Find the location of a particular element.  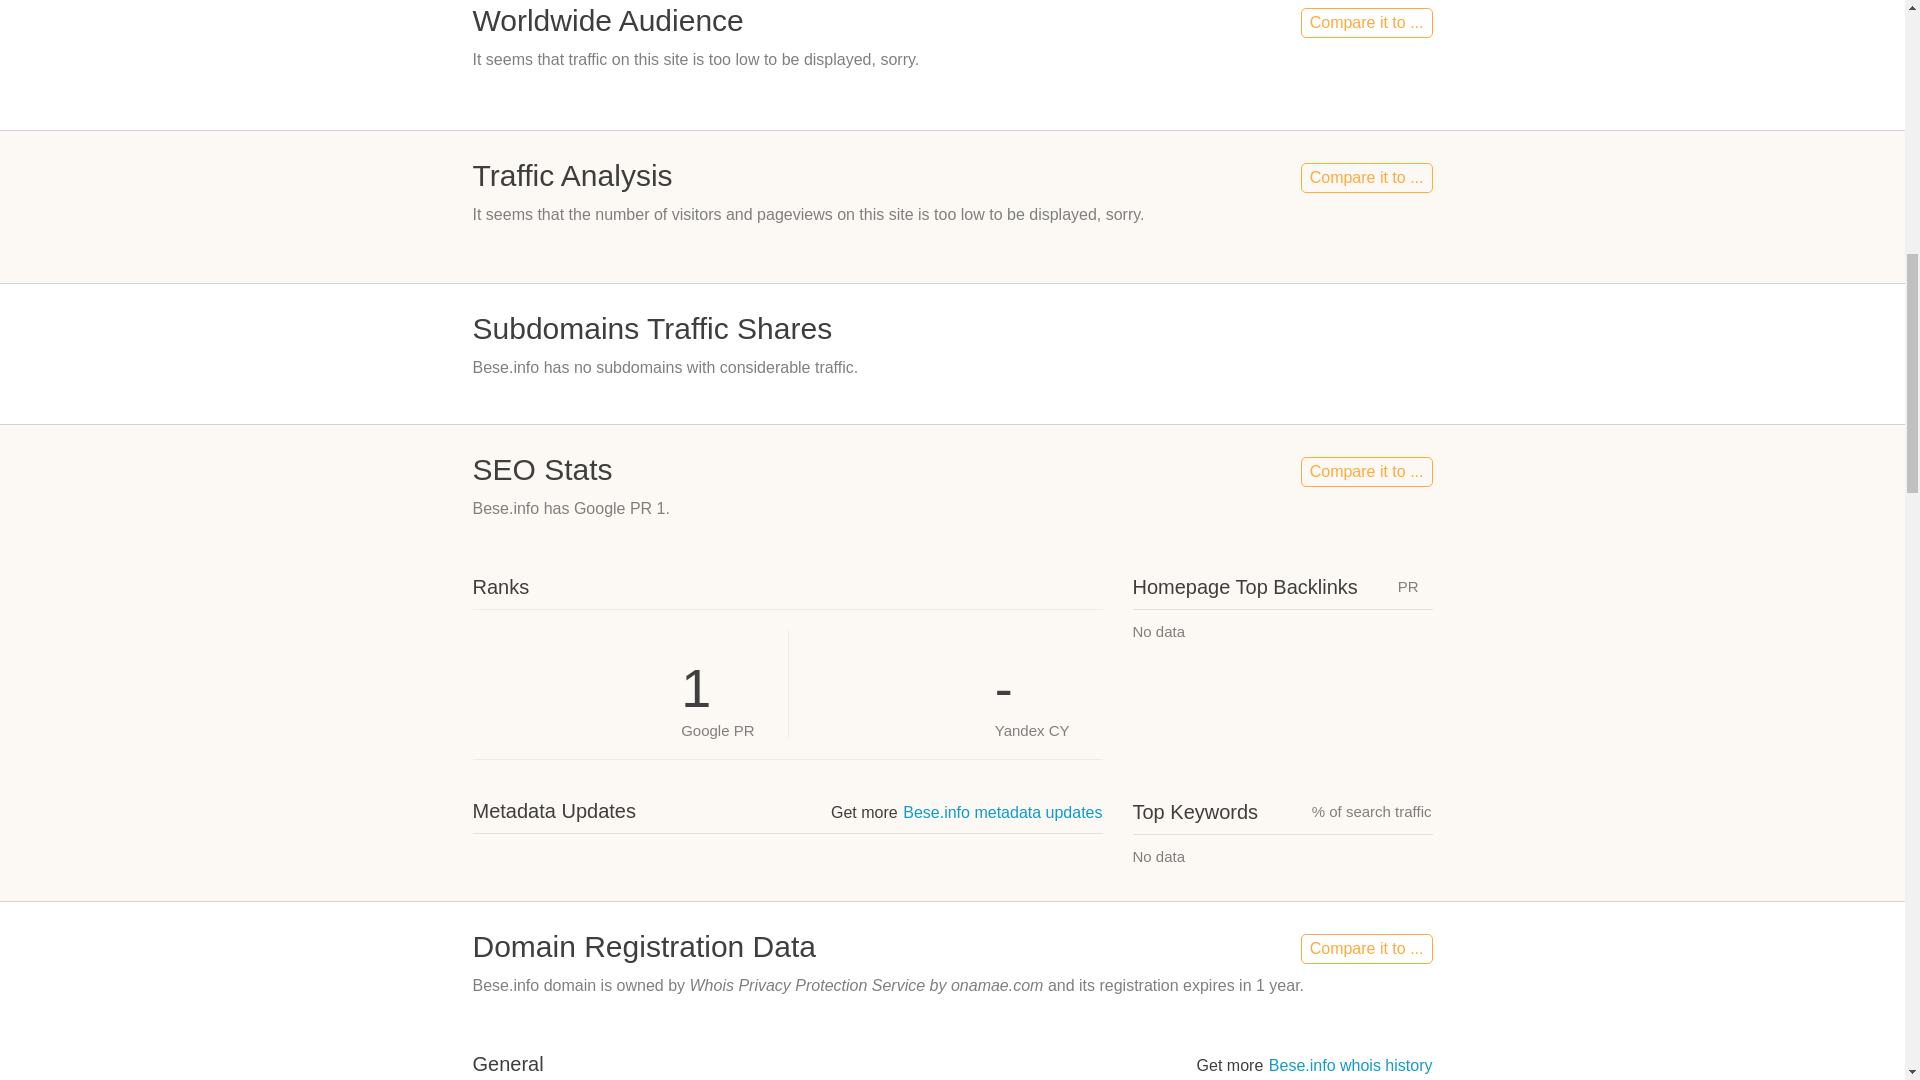

Bese.info metadata updates is located at coordinates (1002, 812).